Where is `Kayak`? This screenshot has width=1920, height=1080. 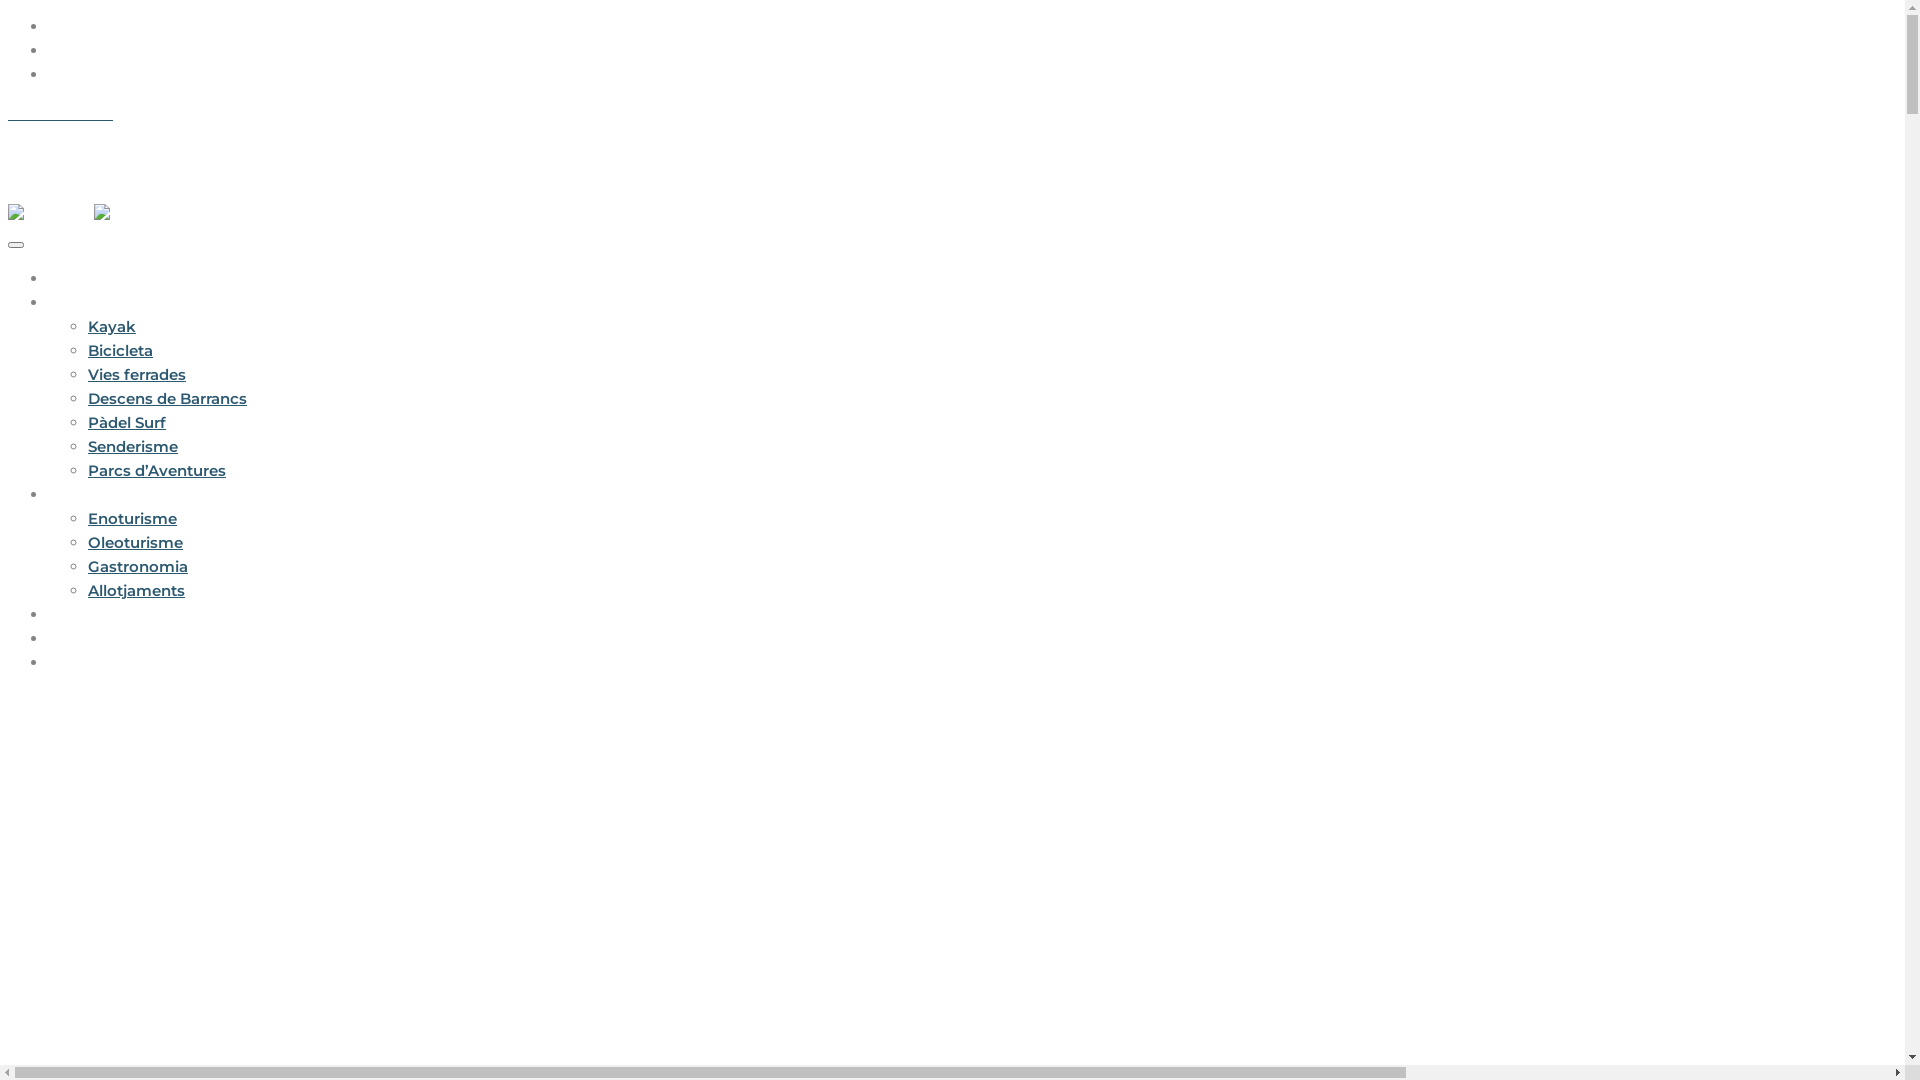 Kayak is located at coordinates (112, 326).